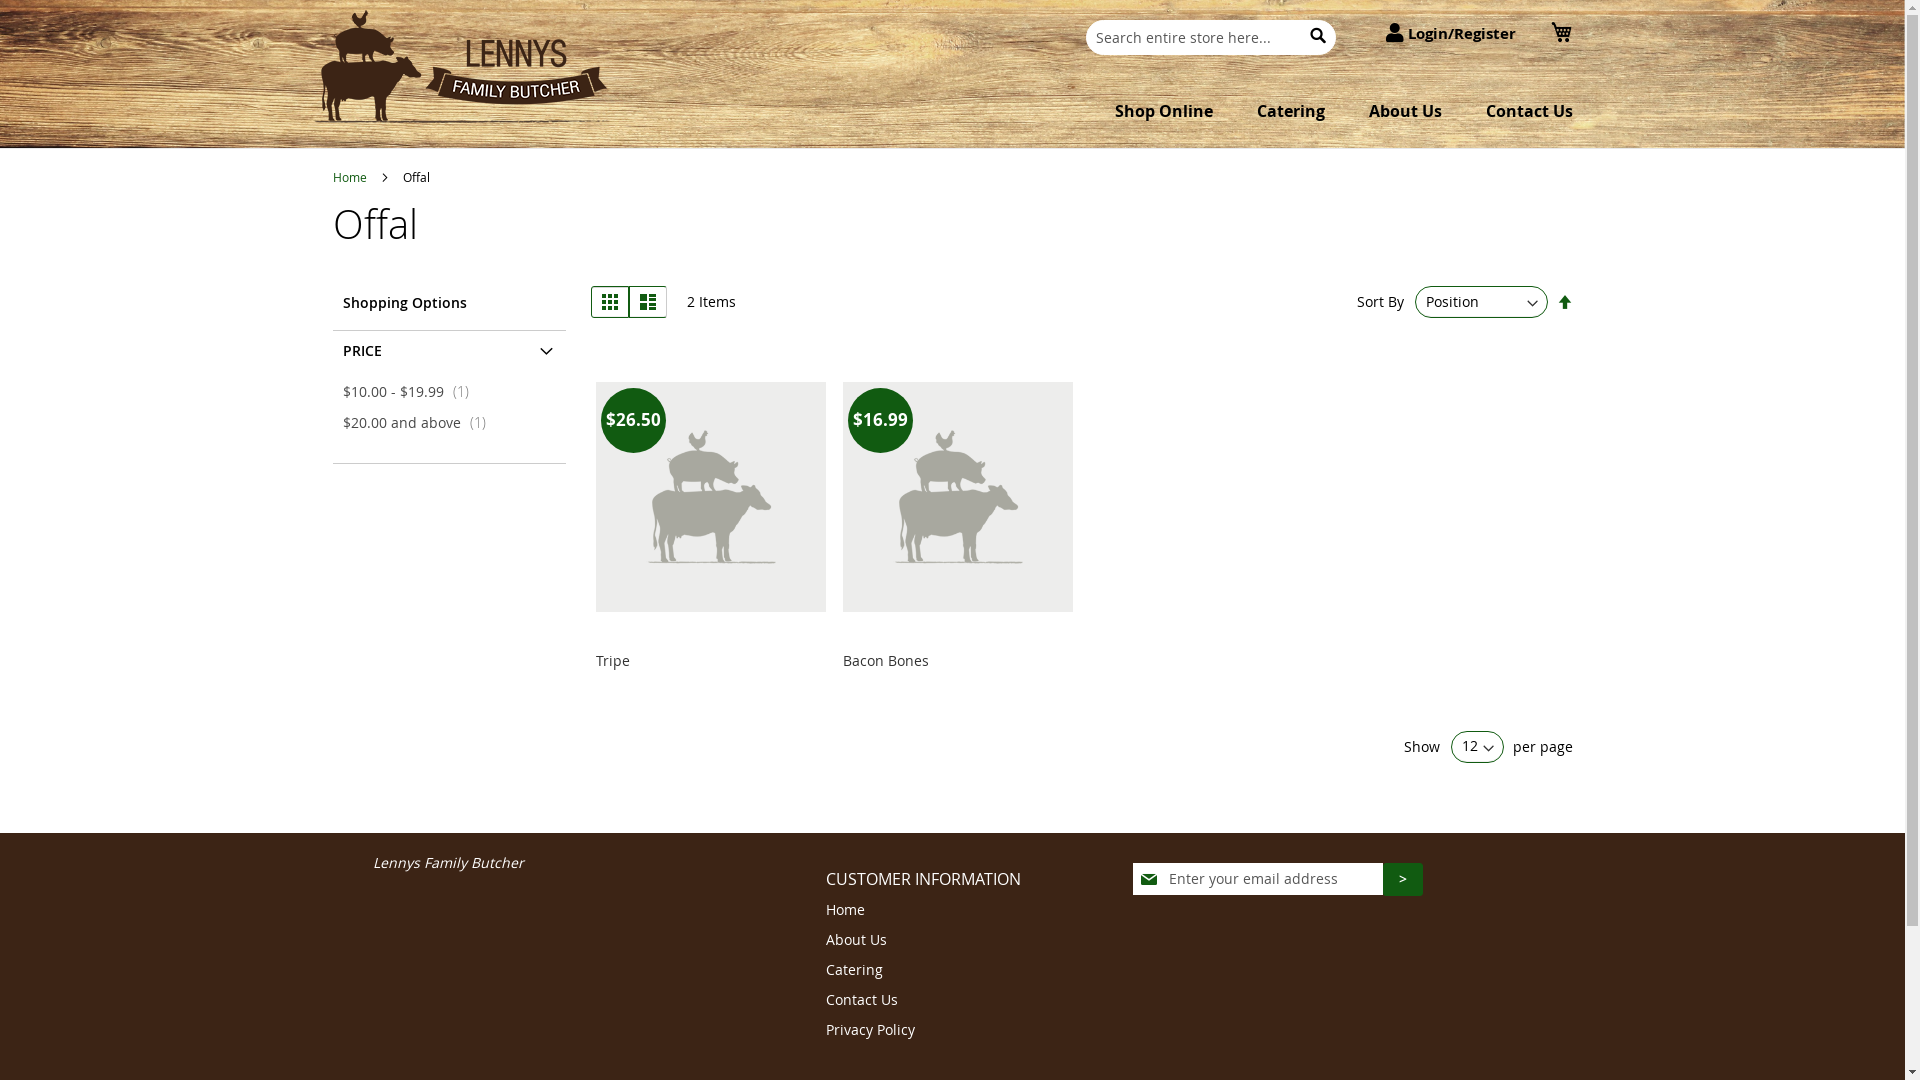 This screenshot has height=1080, width=1920. Describe the element at coordinates (846, 910) in the screenshot. I see `Home` at that location.